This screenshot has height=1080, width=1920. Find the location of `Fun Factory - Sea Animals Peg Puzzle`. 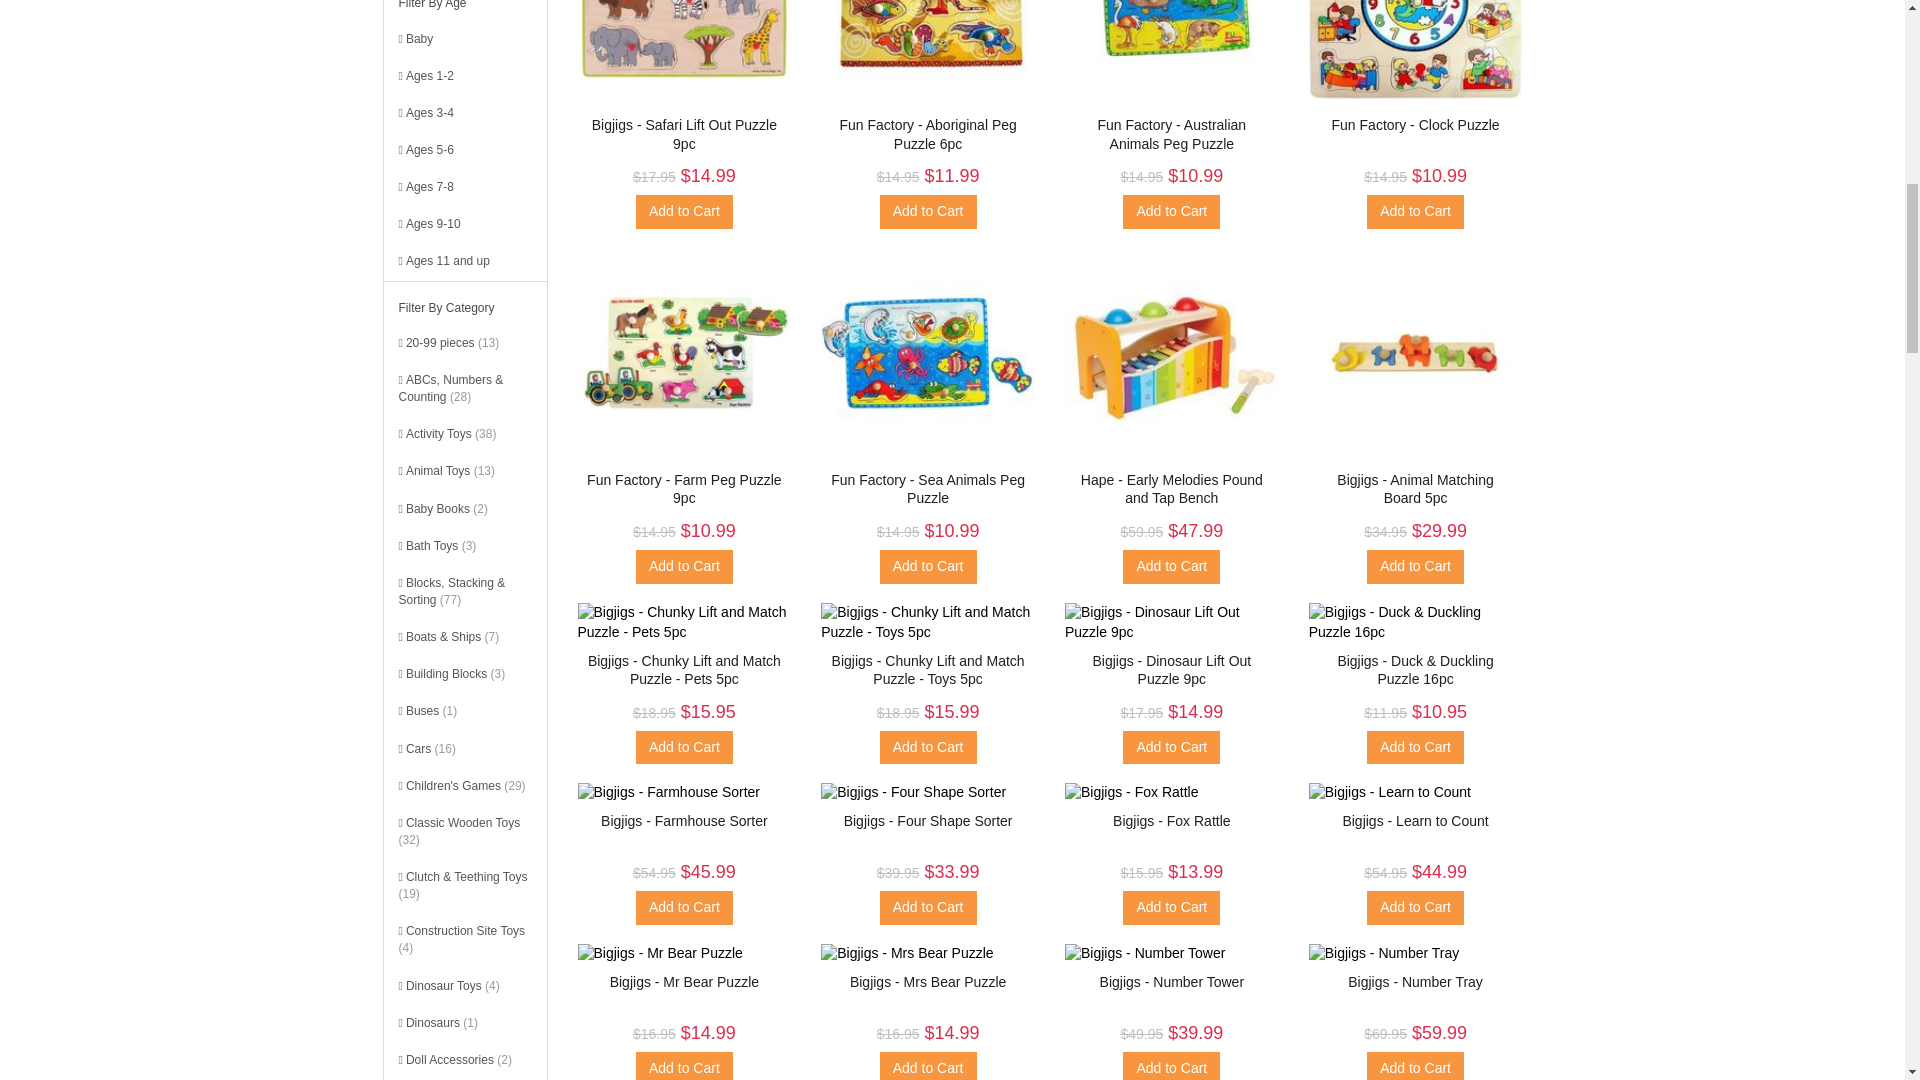

Fun Factory - Sea Animals Peg Puzzle is located at coordinates (928, 488).